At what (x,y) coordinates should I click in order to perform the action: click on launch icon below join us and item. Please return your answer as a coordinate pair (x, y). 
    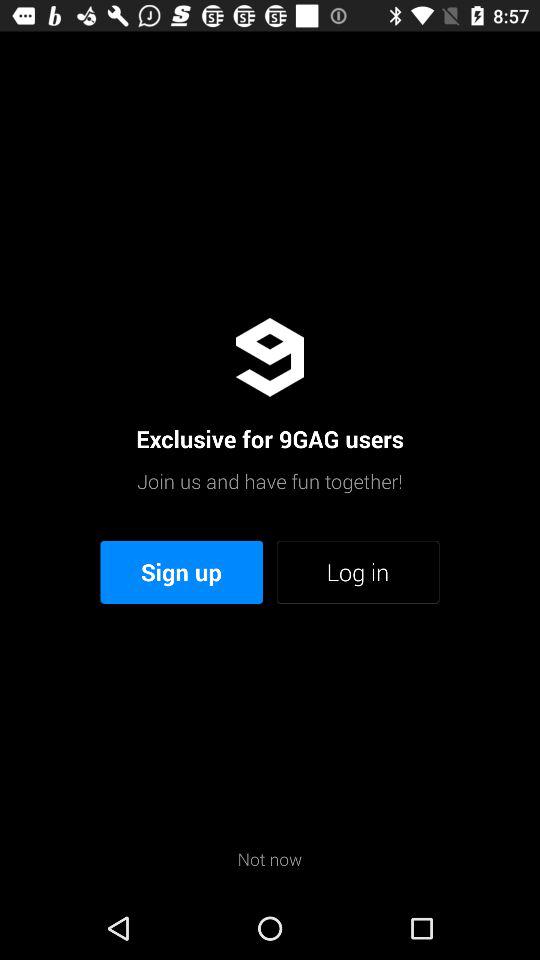
    Looking at the image, I should click on (358, 572).